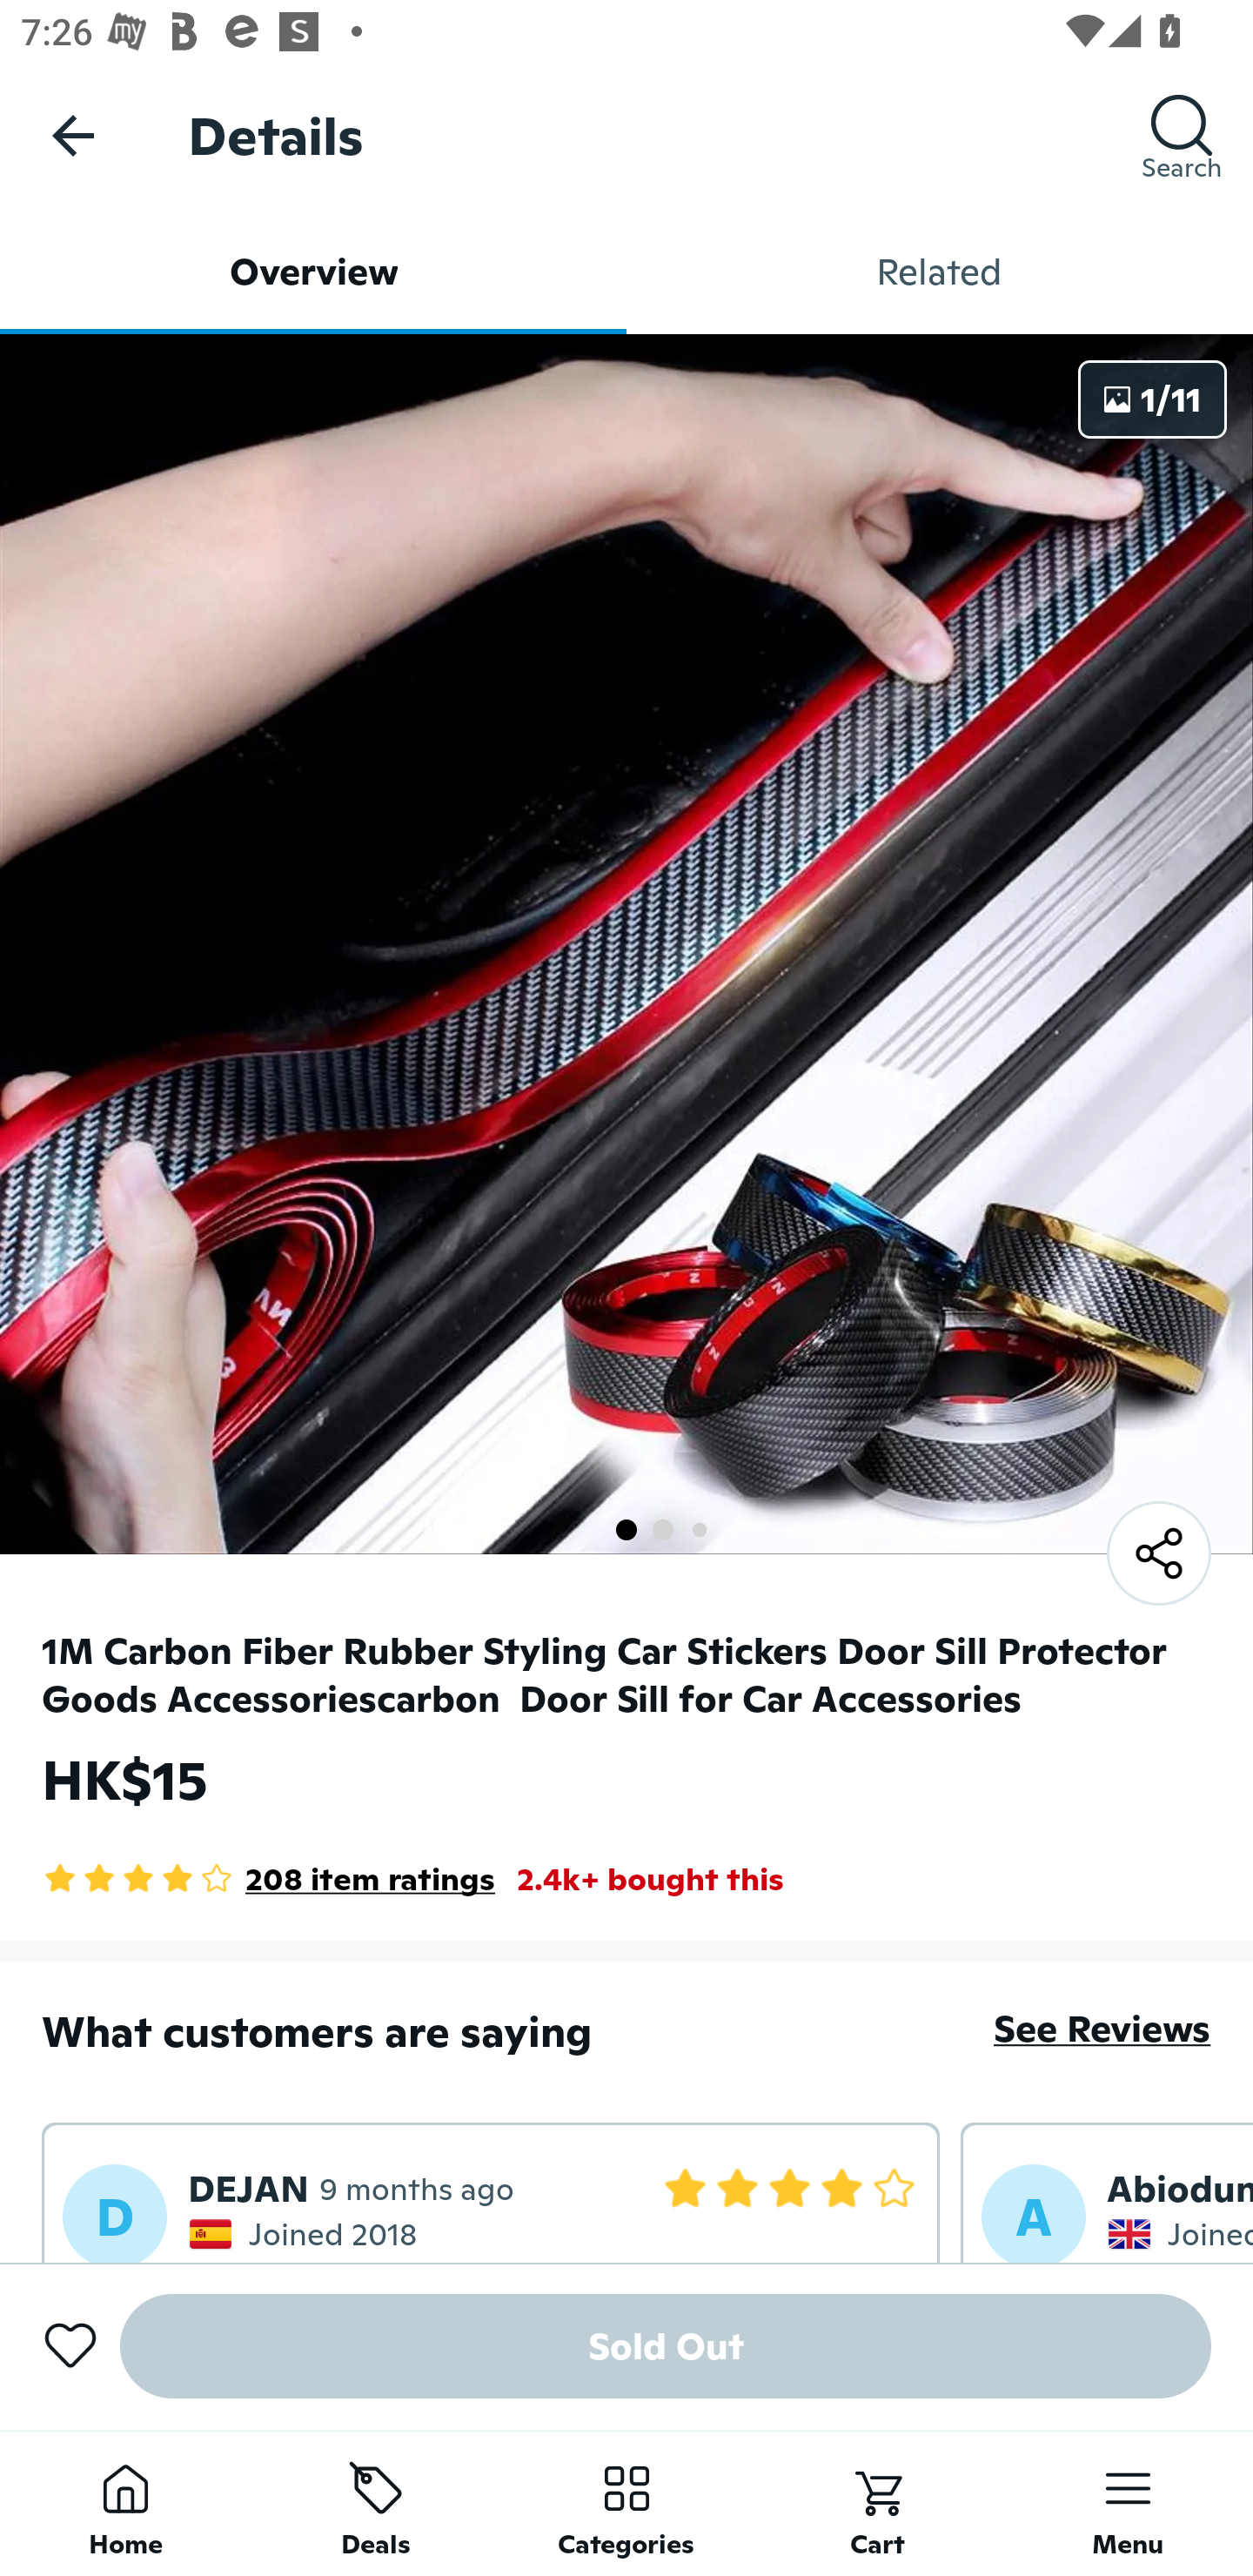  What do you see at coordinates (268, 1879) in the screenshot?
I see `4.2 Star Rating 208 item ratings` at bounding box center [268, 1879].